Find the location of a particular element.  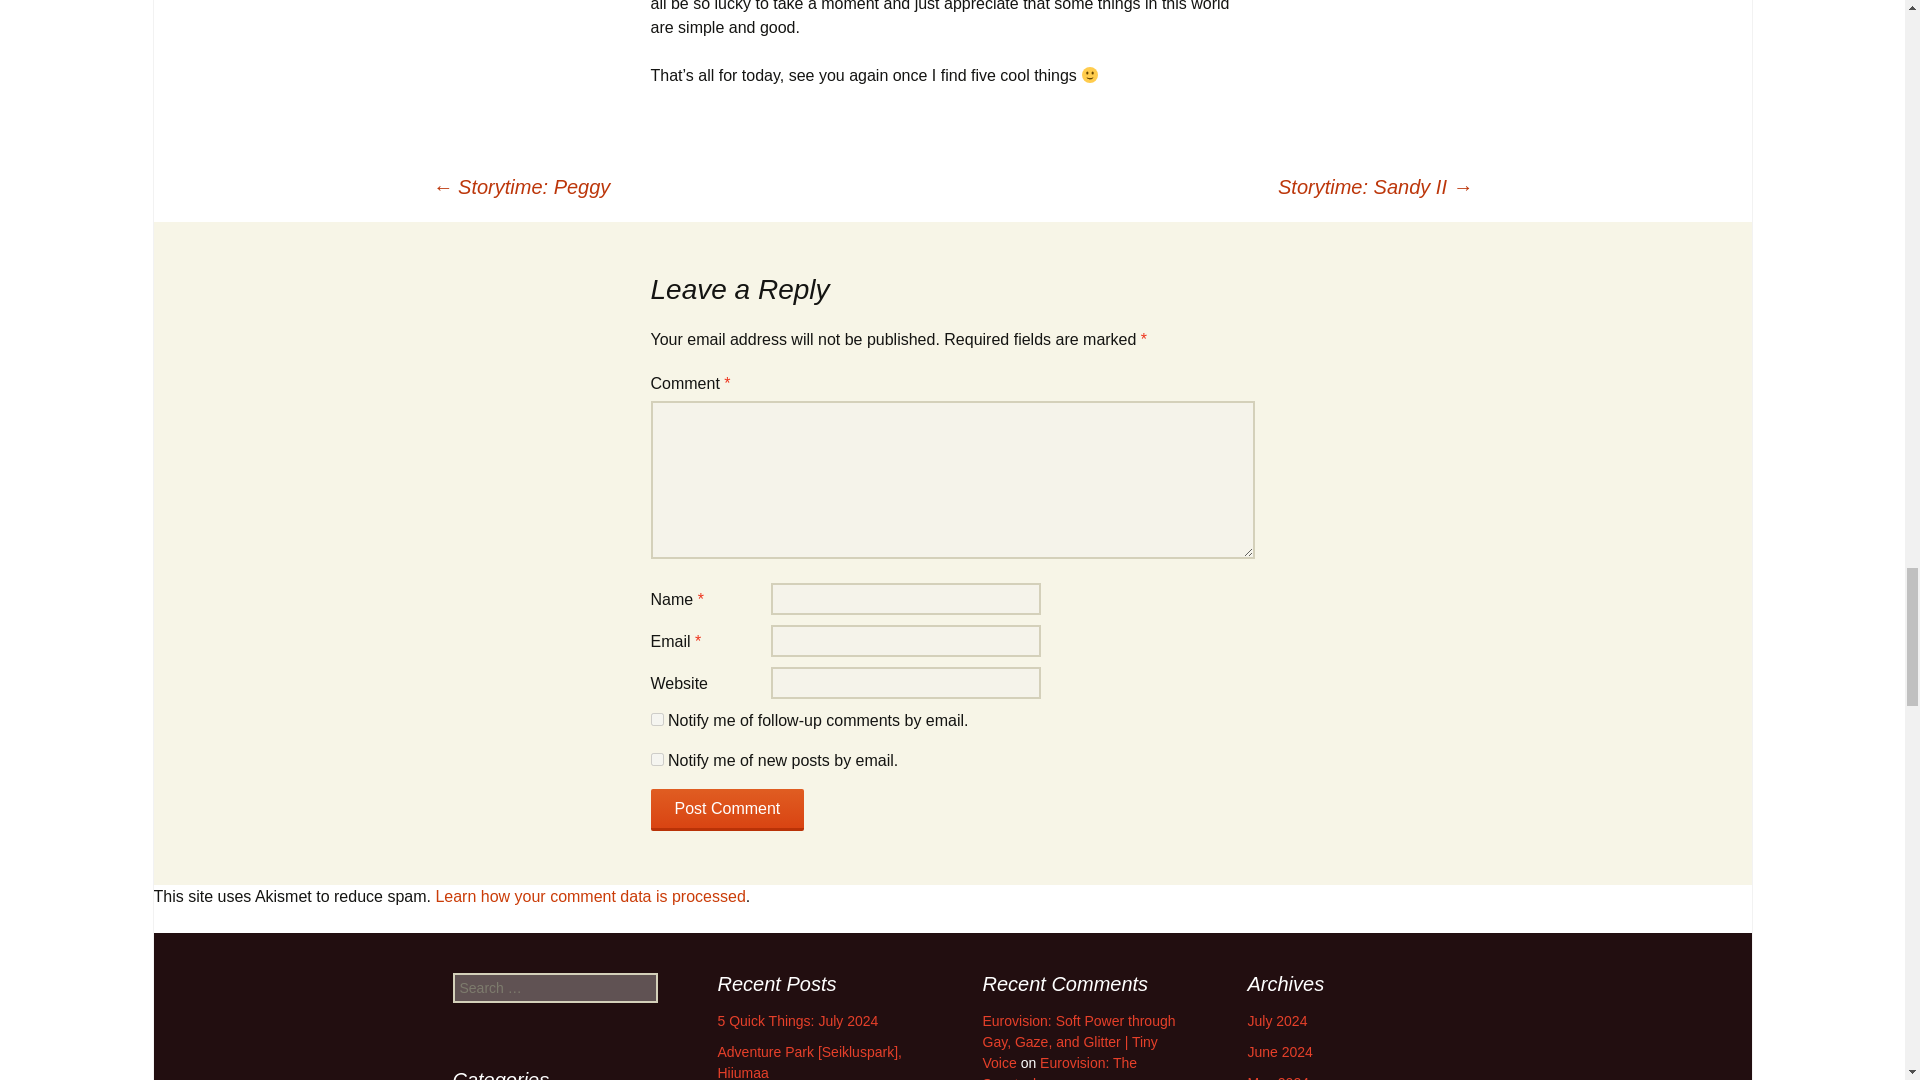

subscribe is located at coordinates (656, 758).